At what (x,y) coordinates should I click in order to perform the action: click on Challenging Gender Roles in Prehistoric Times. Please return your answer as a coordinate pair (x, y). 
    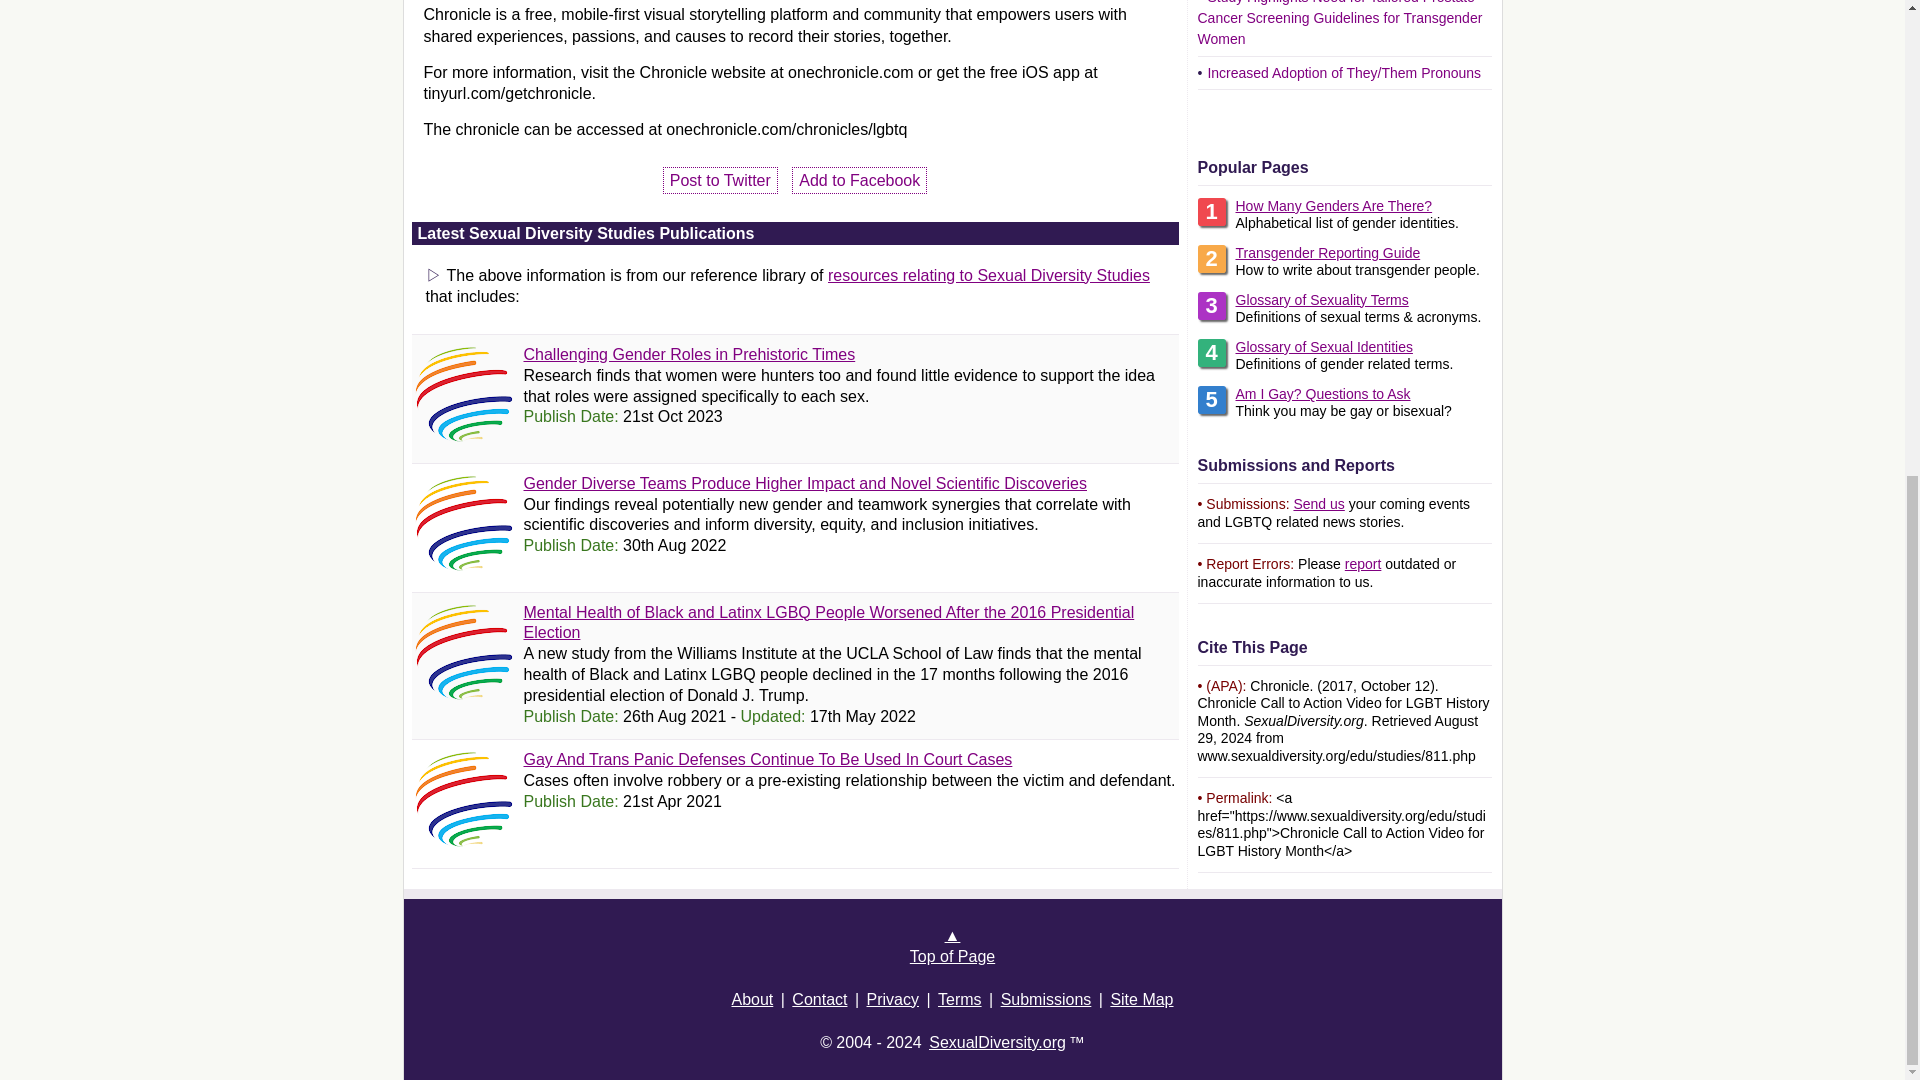
    Looking at the image, I should click on (690, 354).